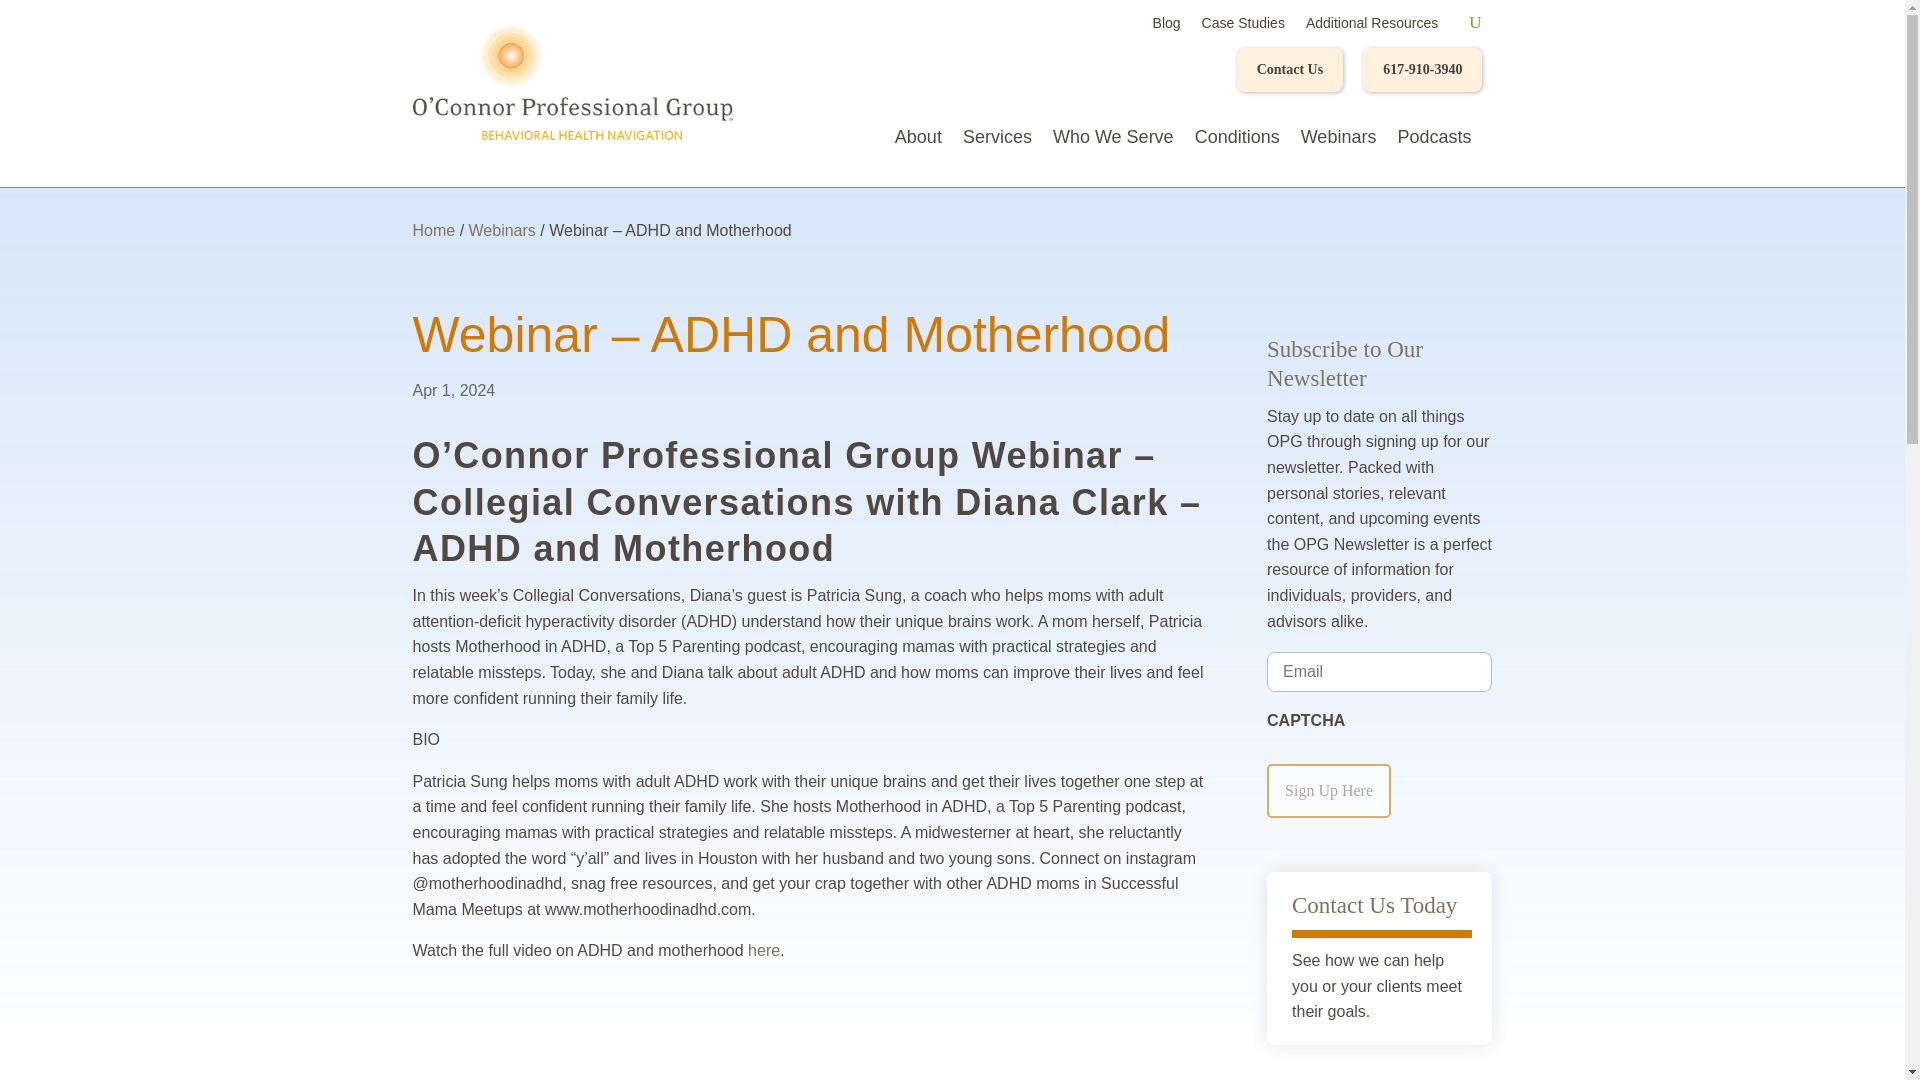 The image size is (1920, 1080). What do you see at coordinates (1166, 26) in the screenshot?
I see `Blog` at bounding box center [1166, 26].